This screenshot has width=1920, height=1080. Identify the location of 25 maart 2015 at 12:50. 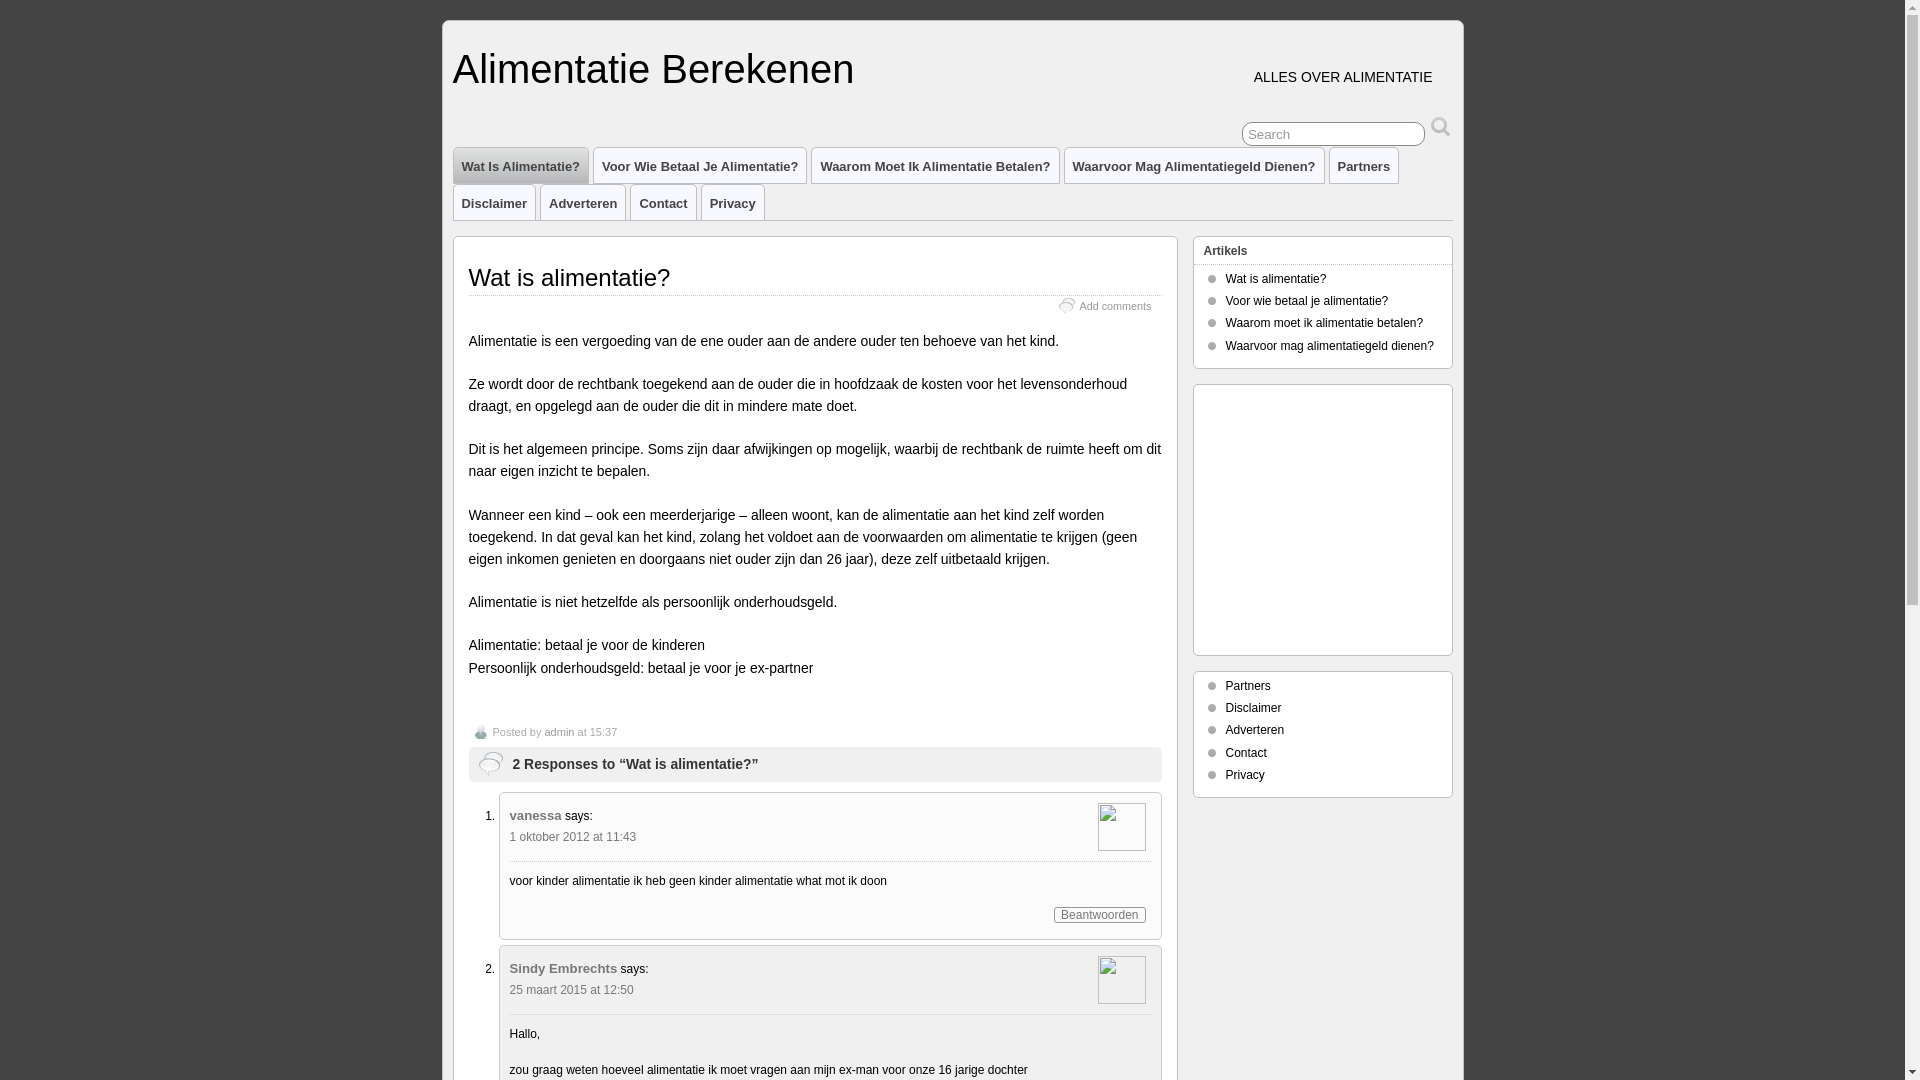
(572, 990).